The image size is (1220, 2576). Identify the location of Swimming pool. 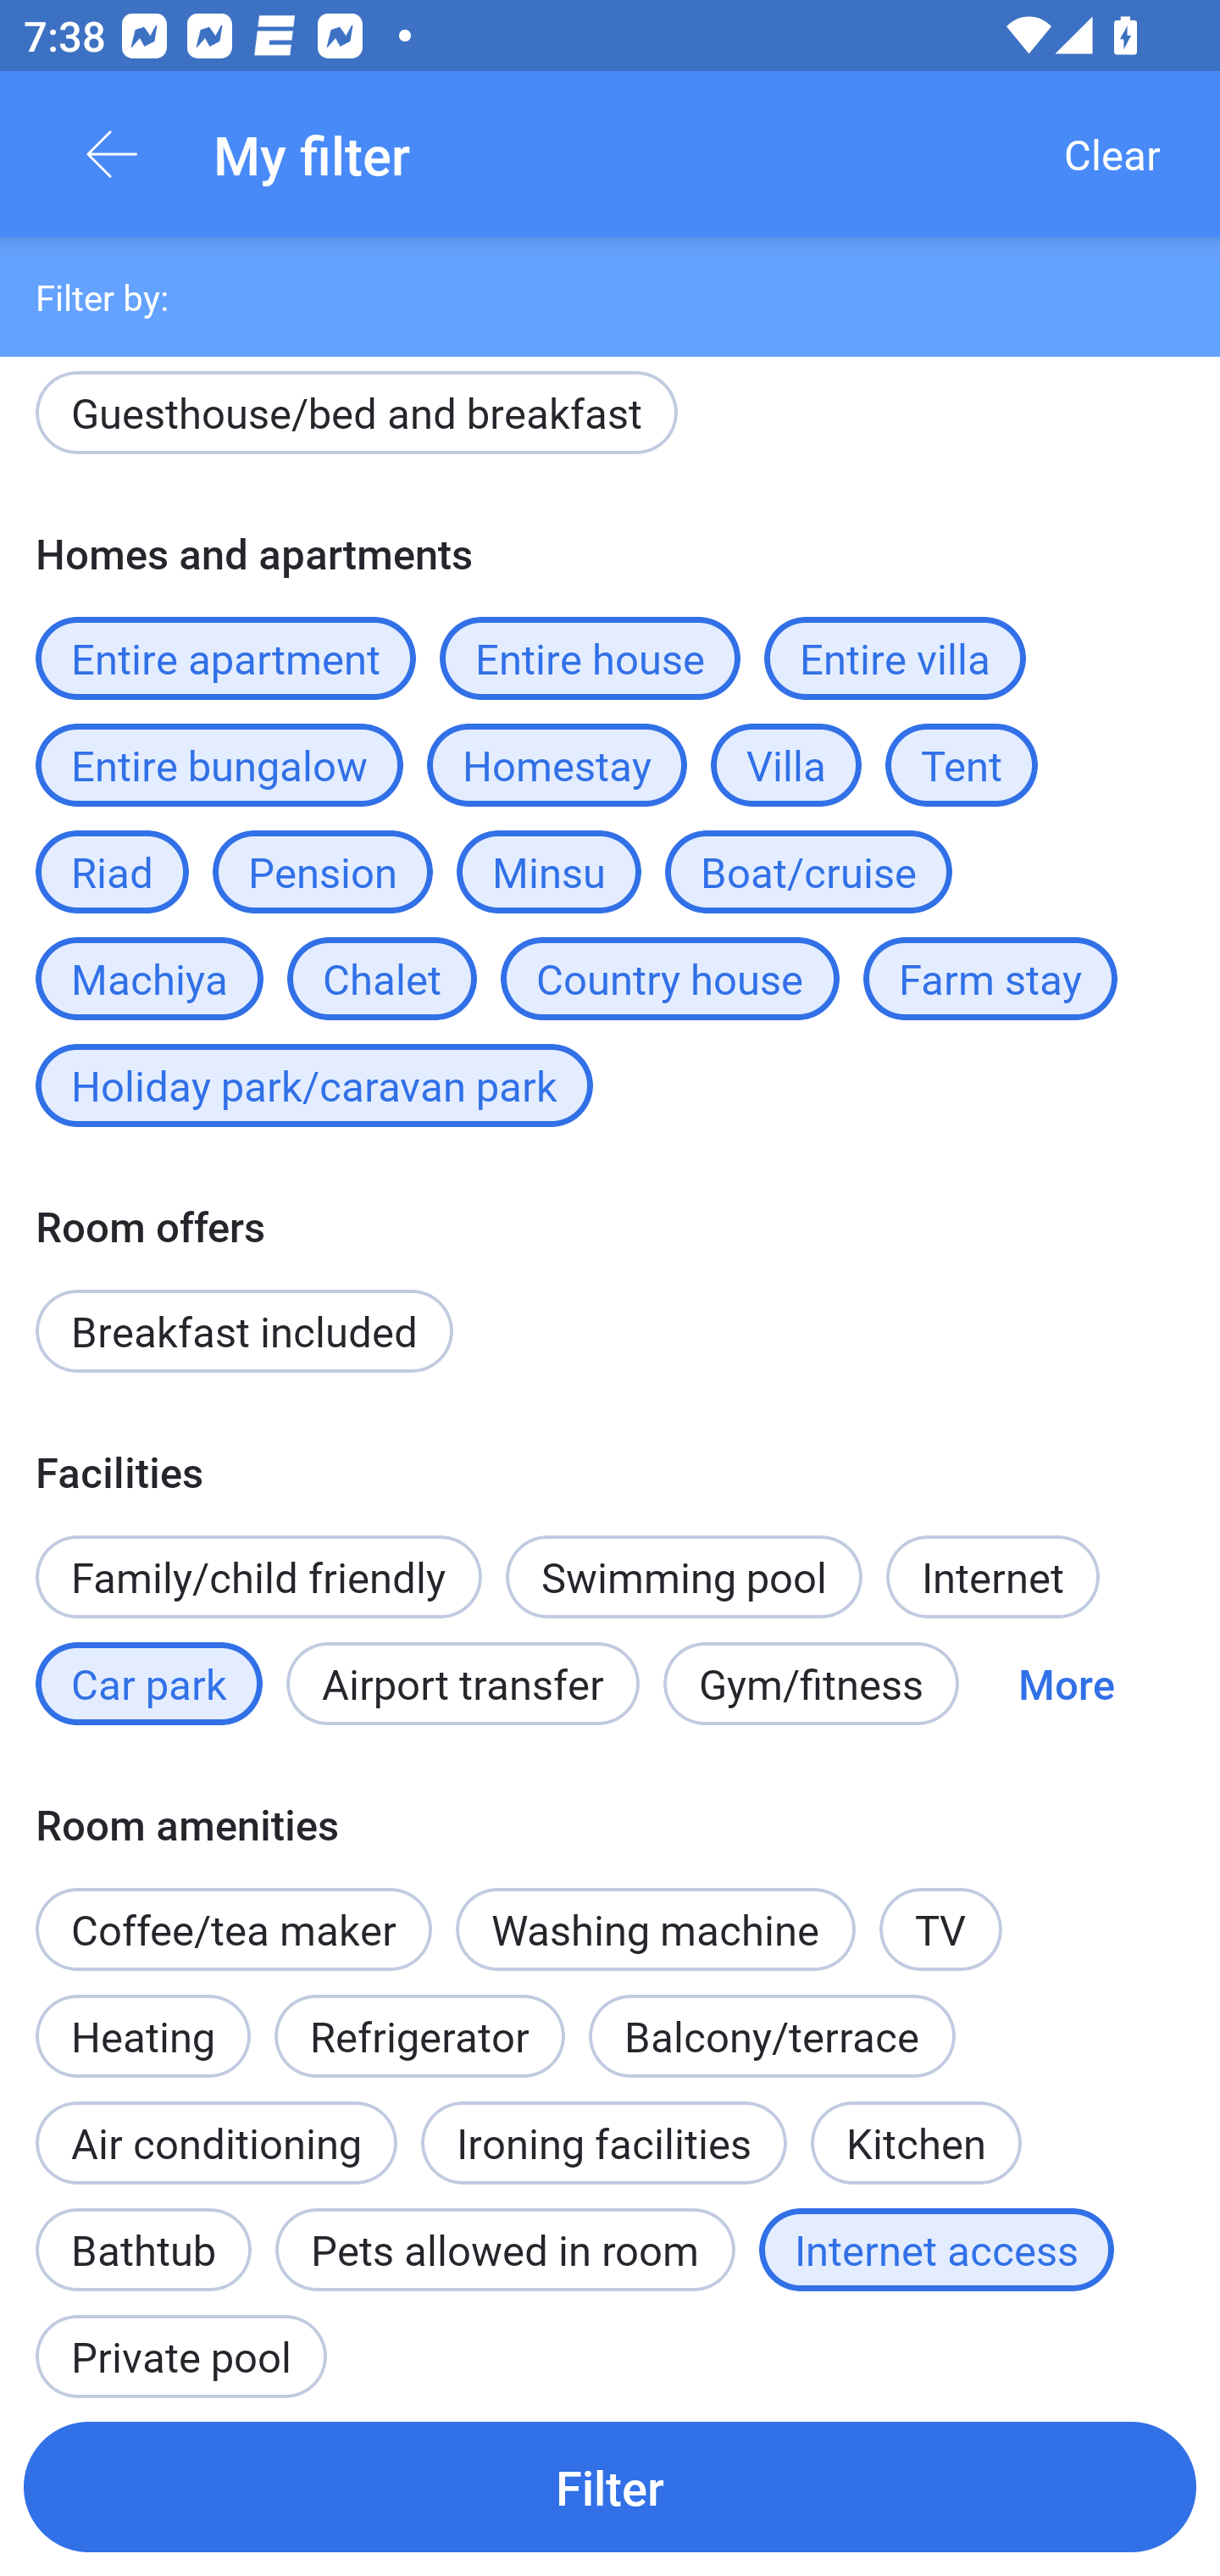
(685, 1578).